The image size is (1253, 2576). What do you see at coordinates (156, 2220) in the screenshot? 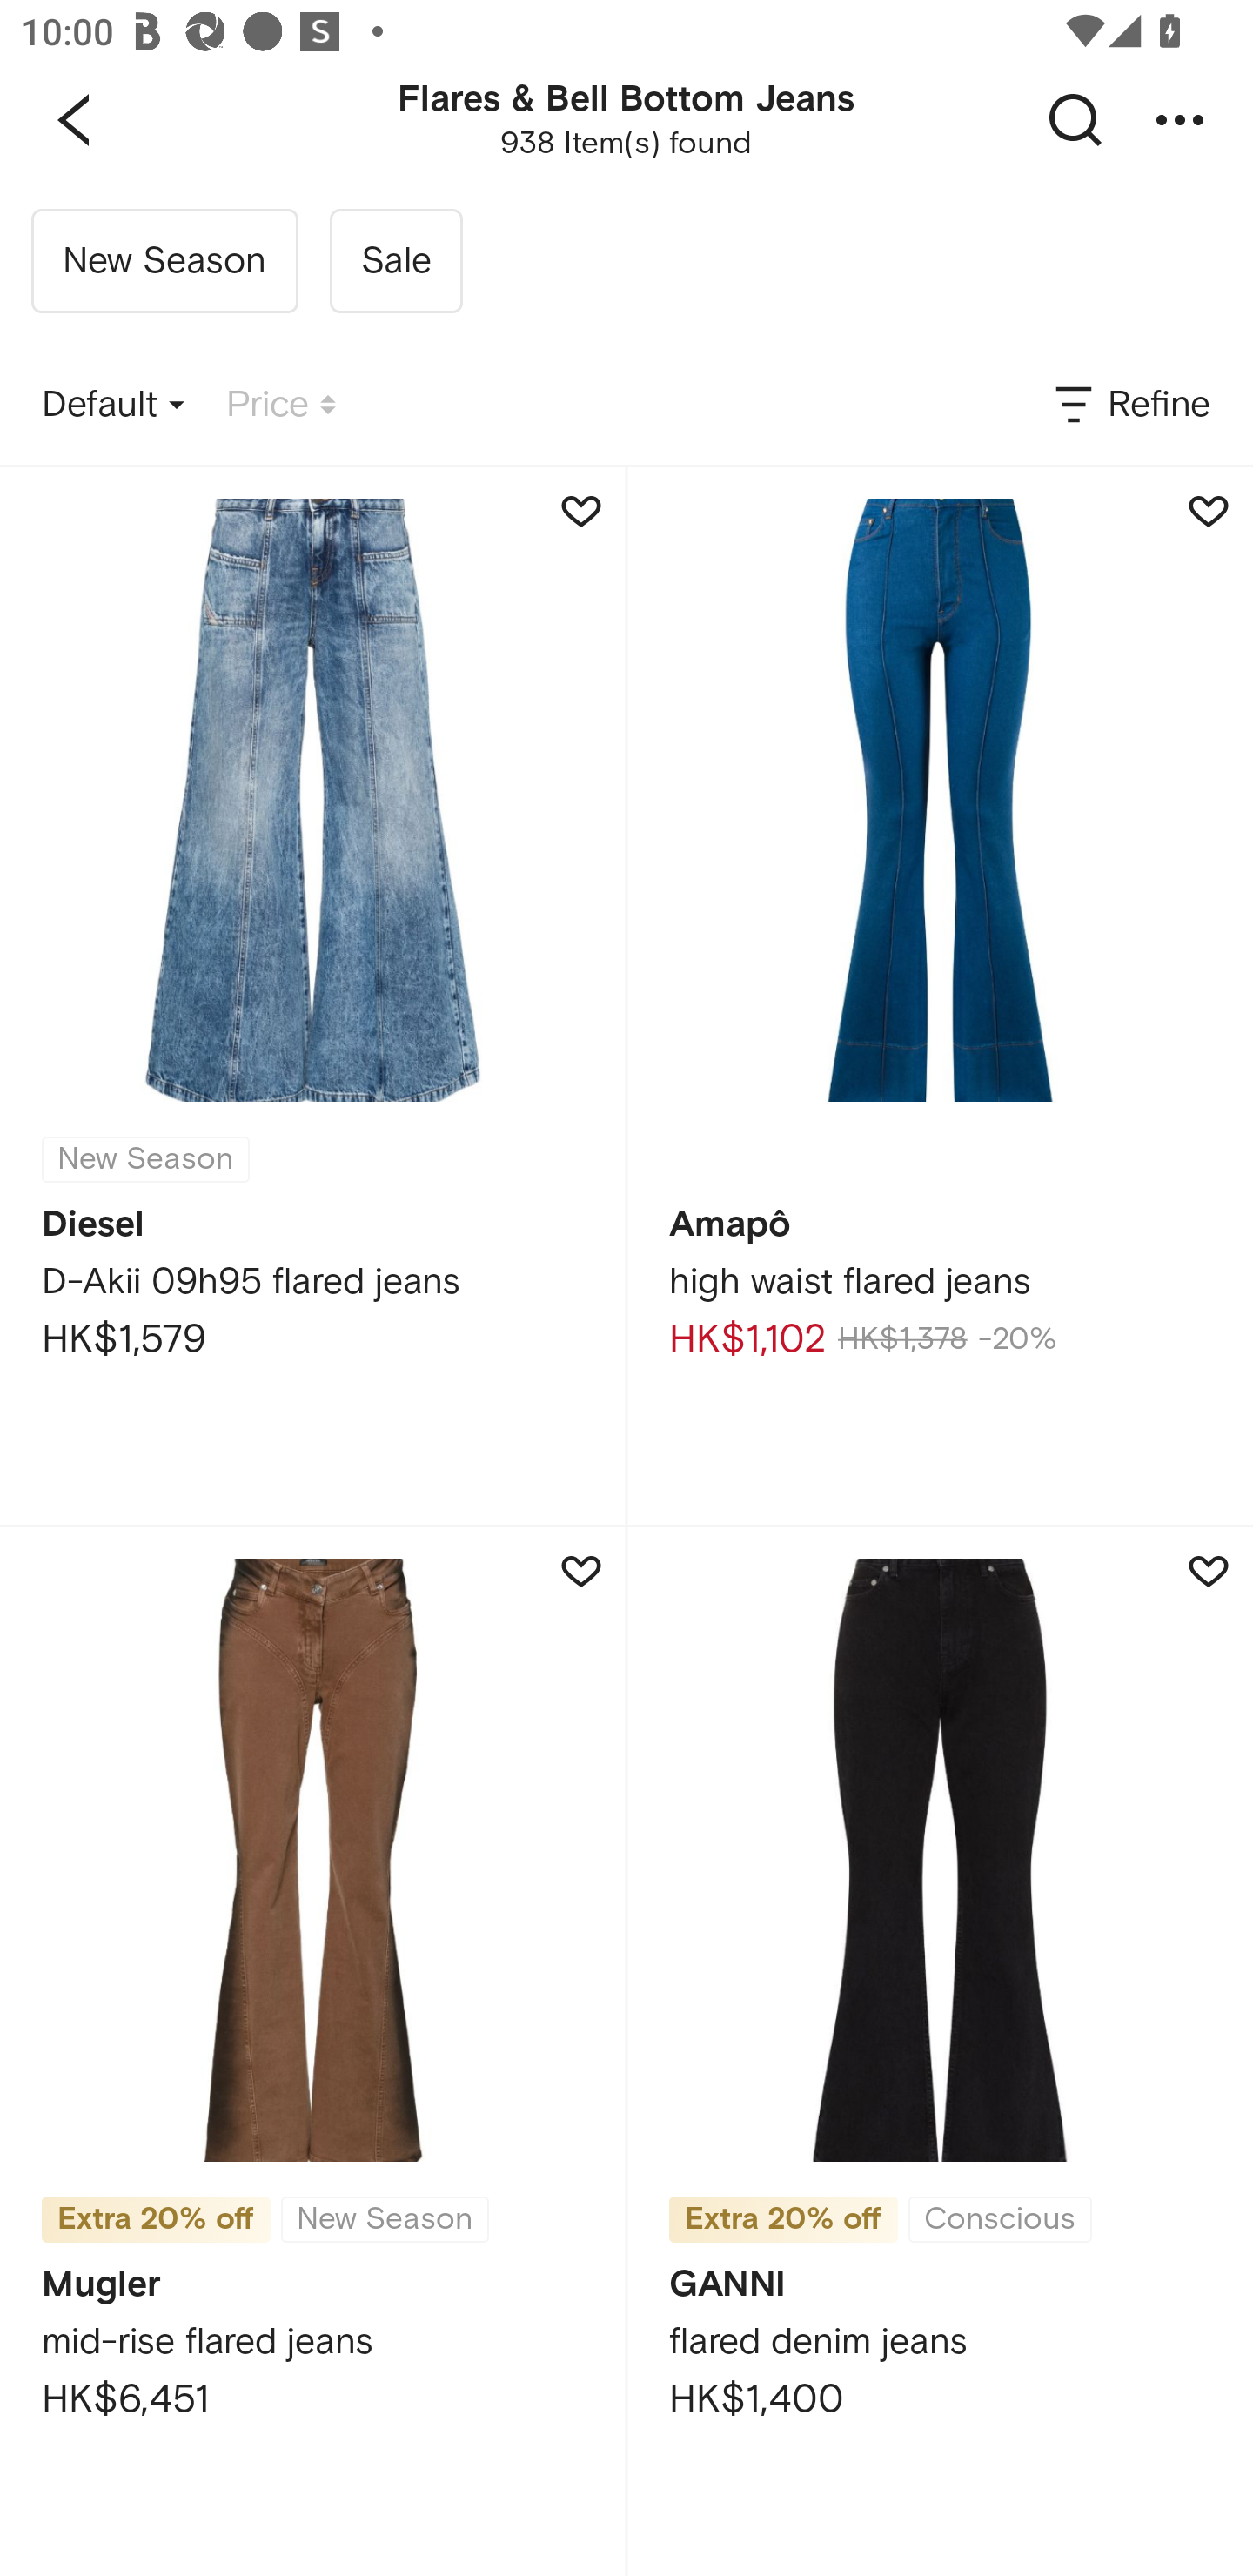
I see `Extra 20% off` at bounding box center [156, 2220].